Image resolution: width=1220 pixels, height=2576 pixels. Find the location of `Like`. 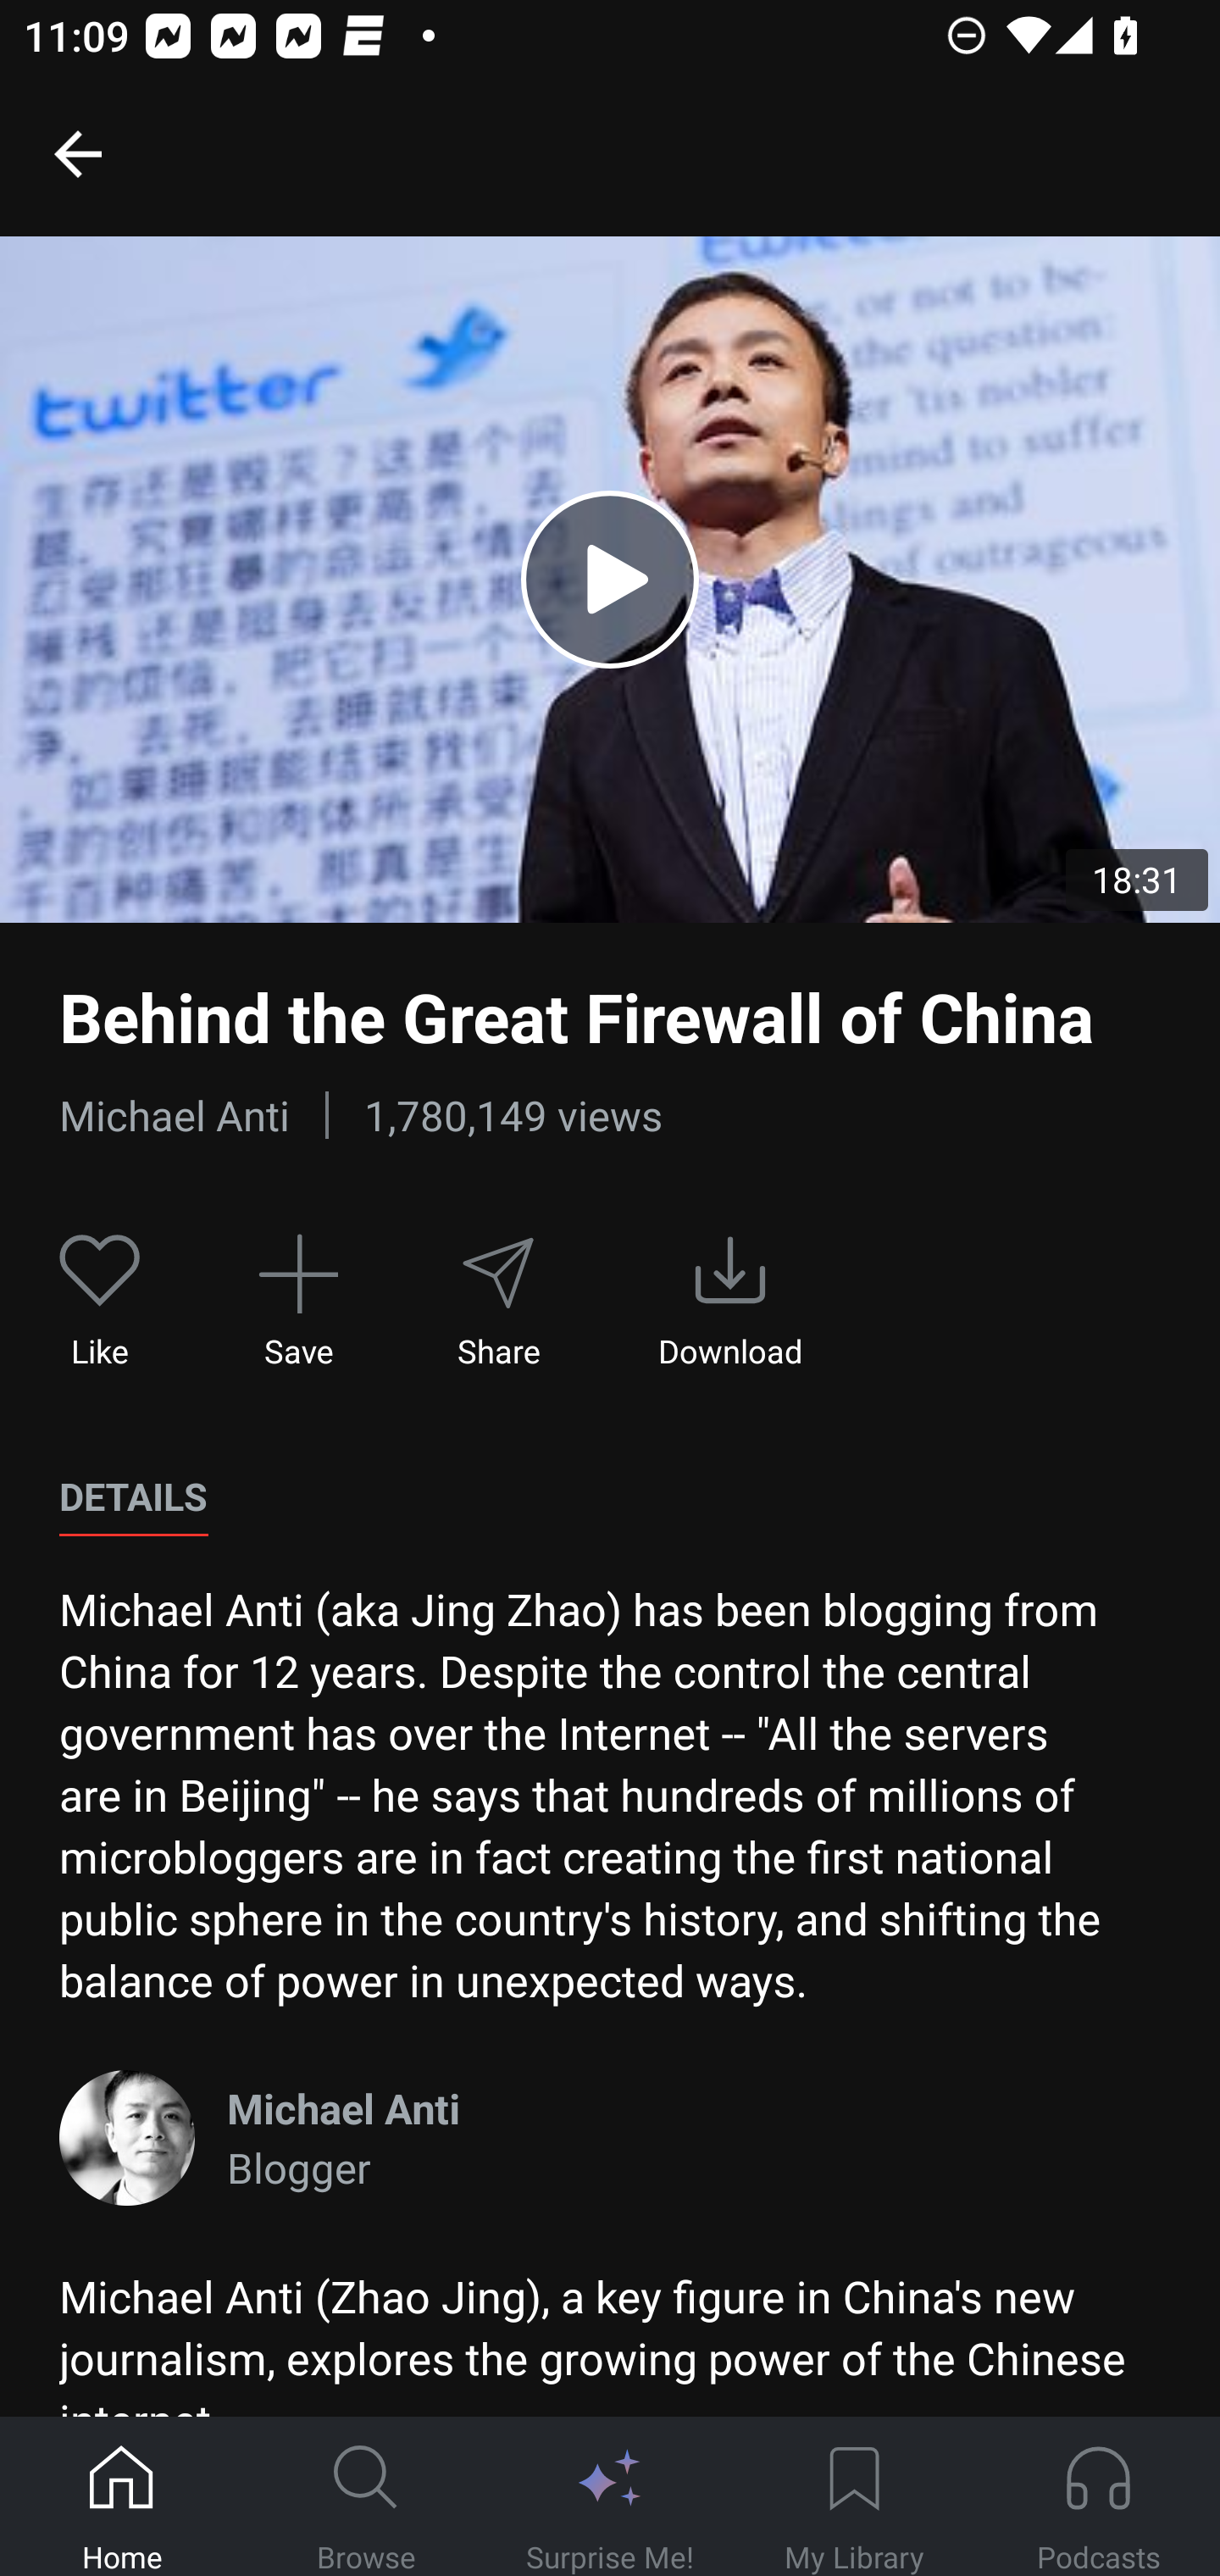

Like is located at coordinates (100, 1303).